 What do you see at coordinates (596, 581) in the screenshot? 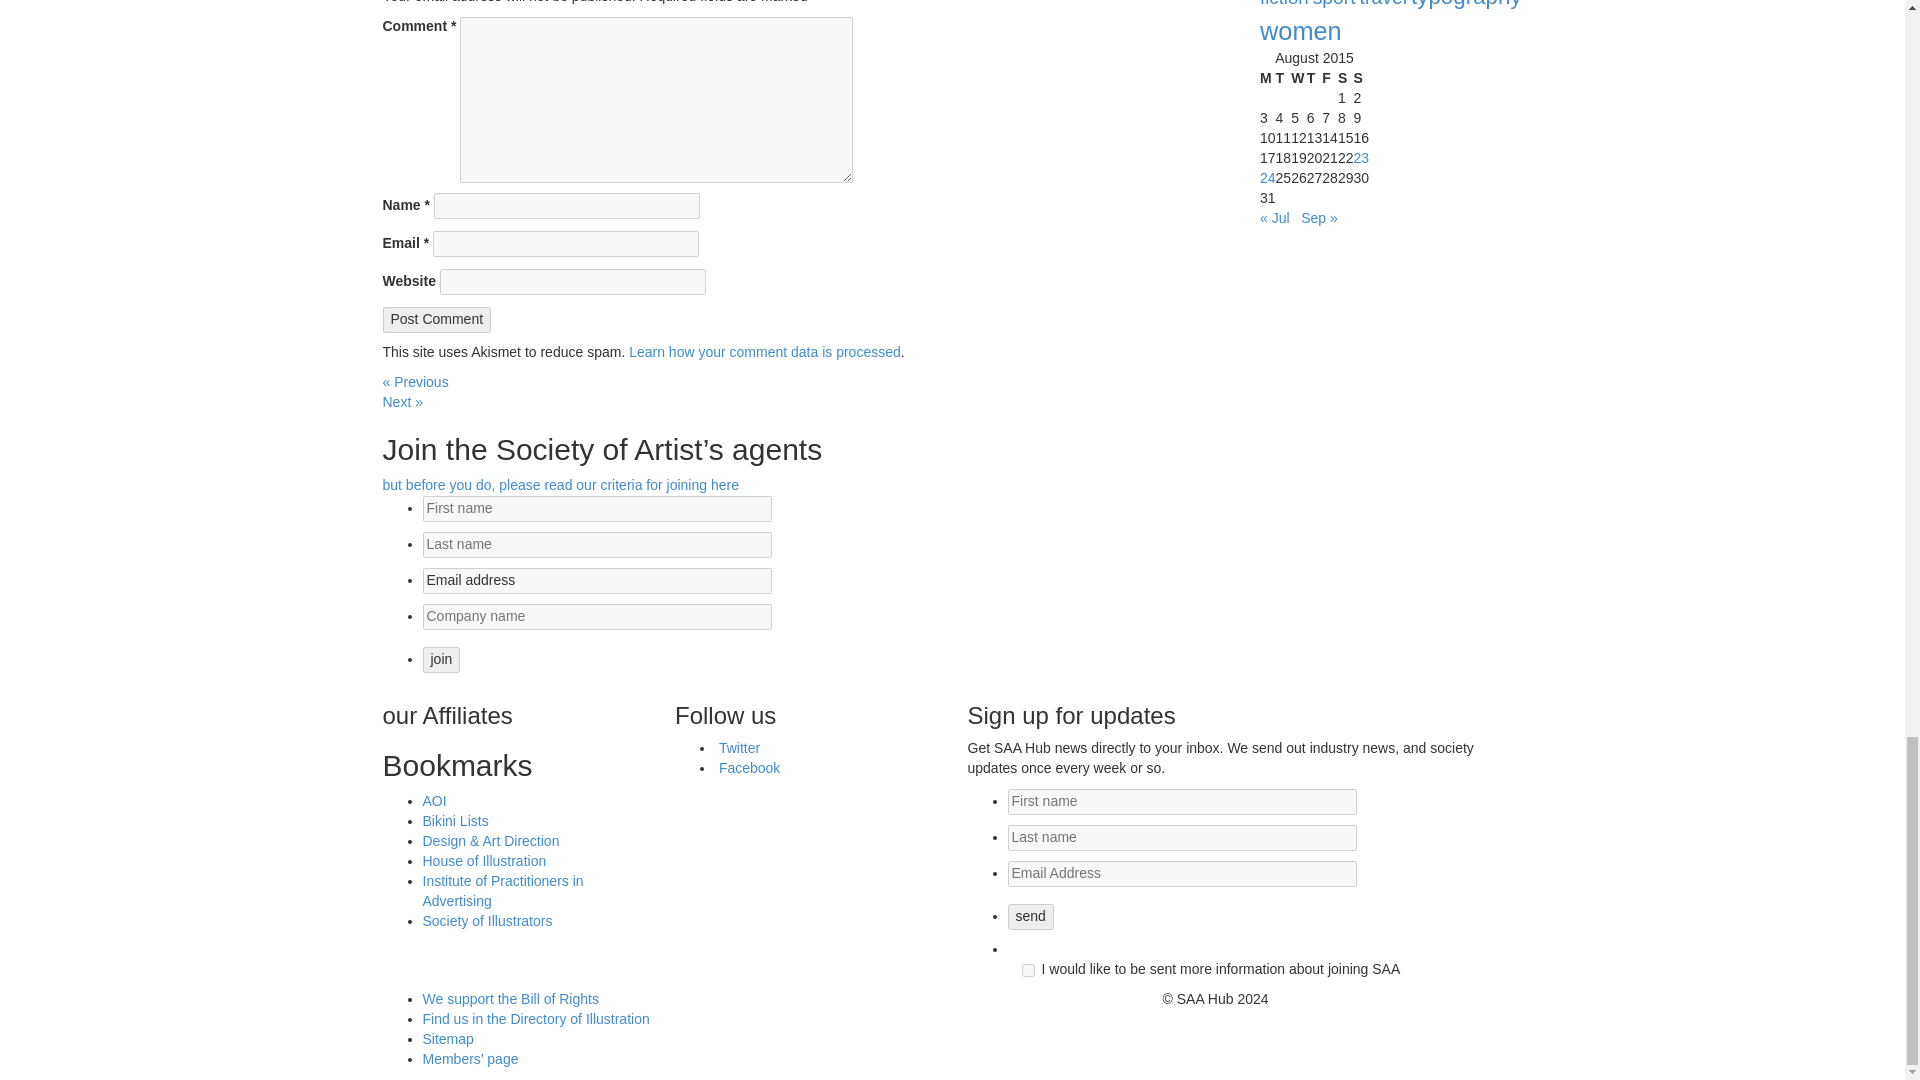
I see `Email address` at bounding box center [596, 581].